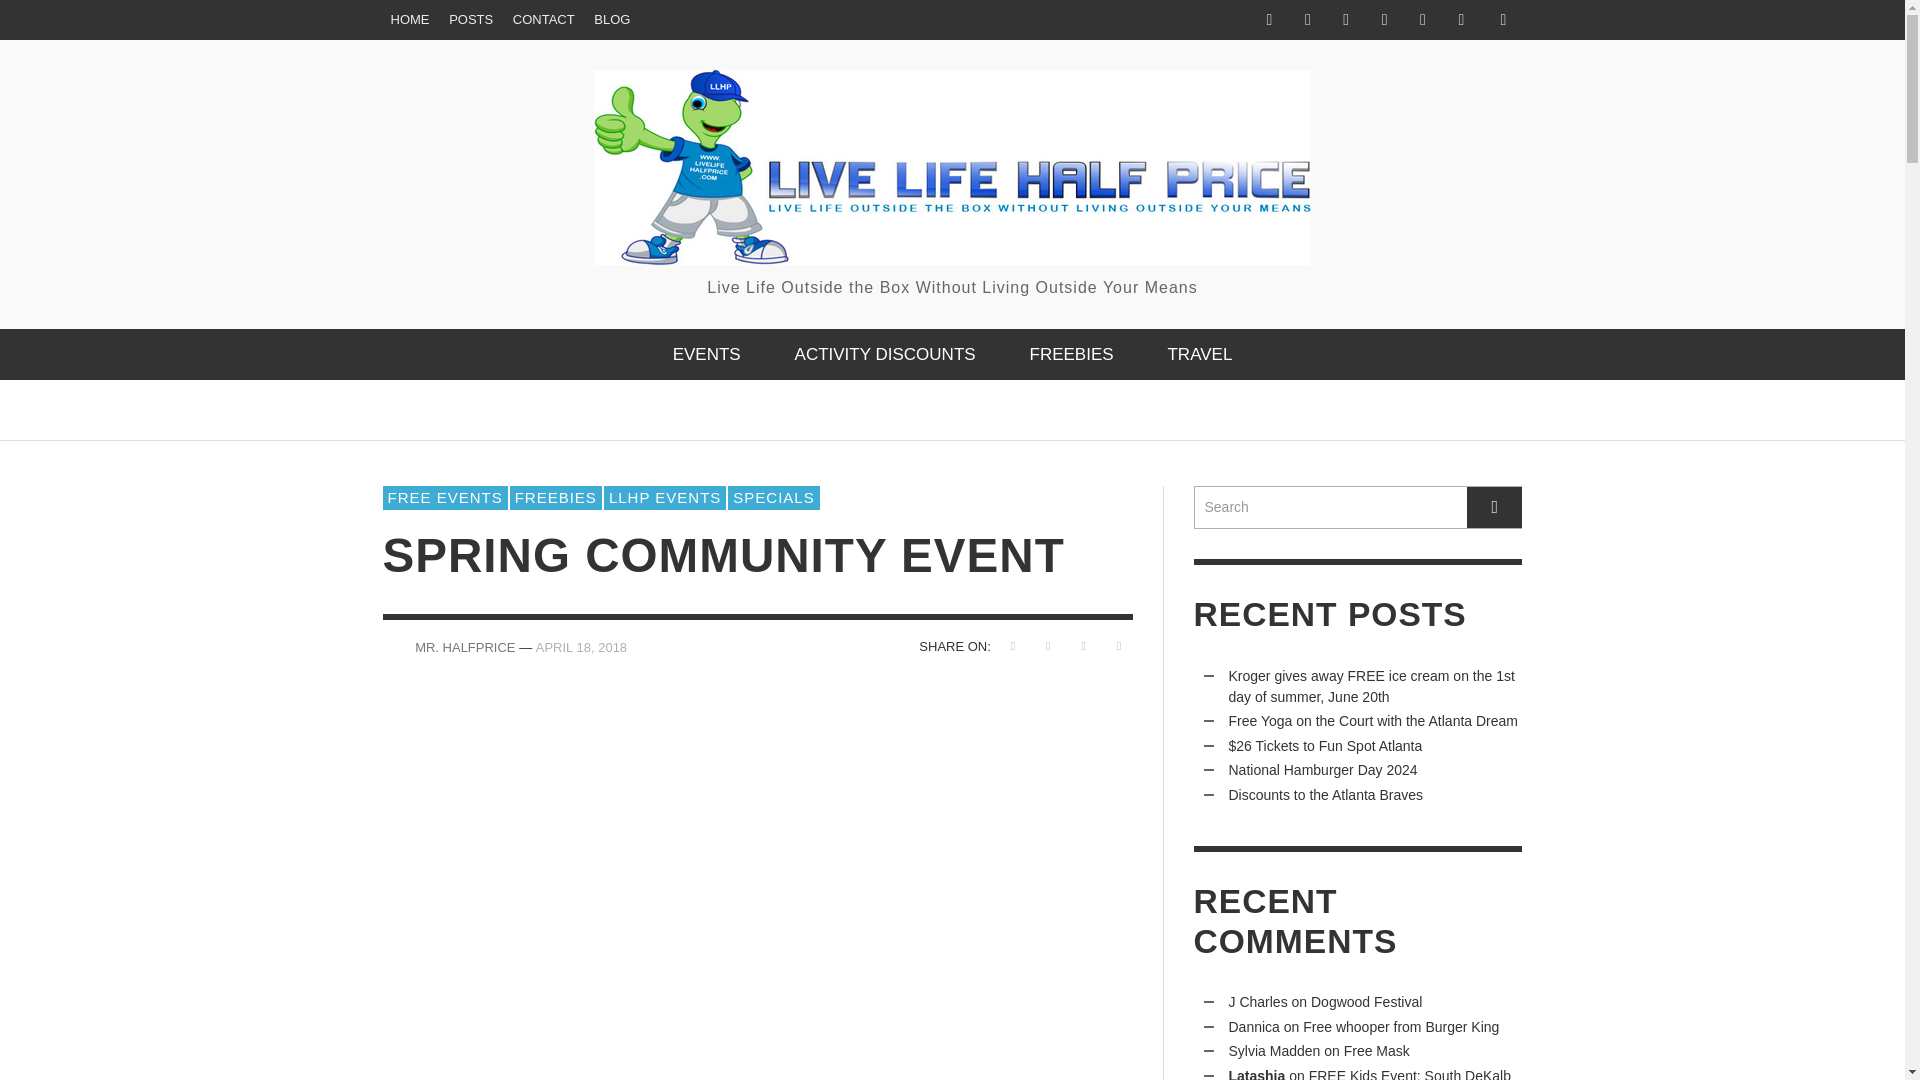  Describe the element at coordinates (1358, 508) in the screenshot. I see `Search` at that location.